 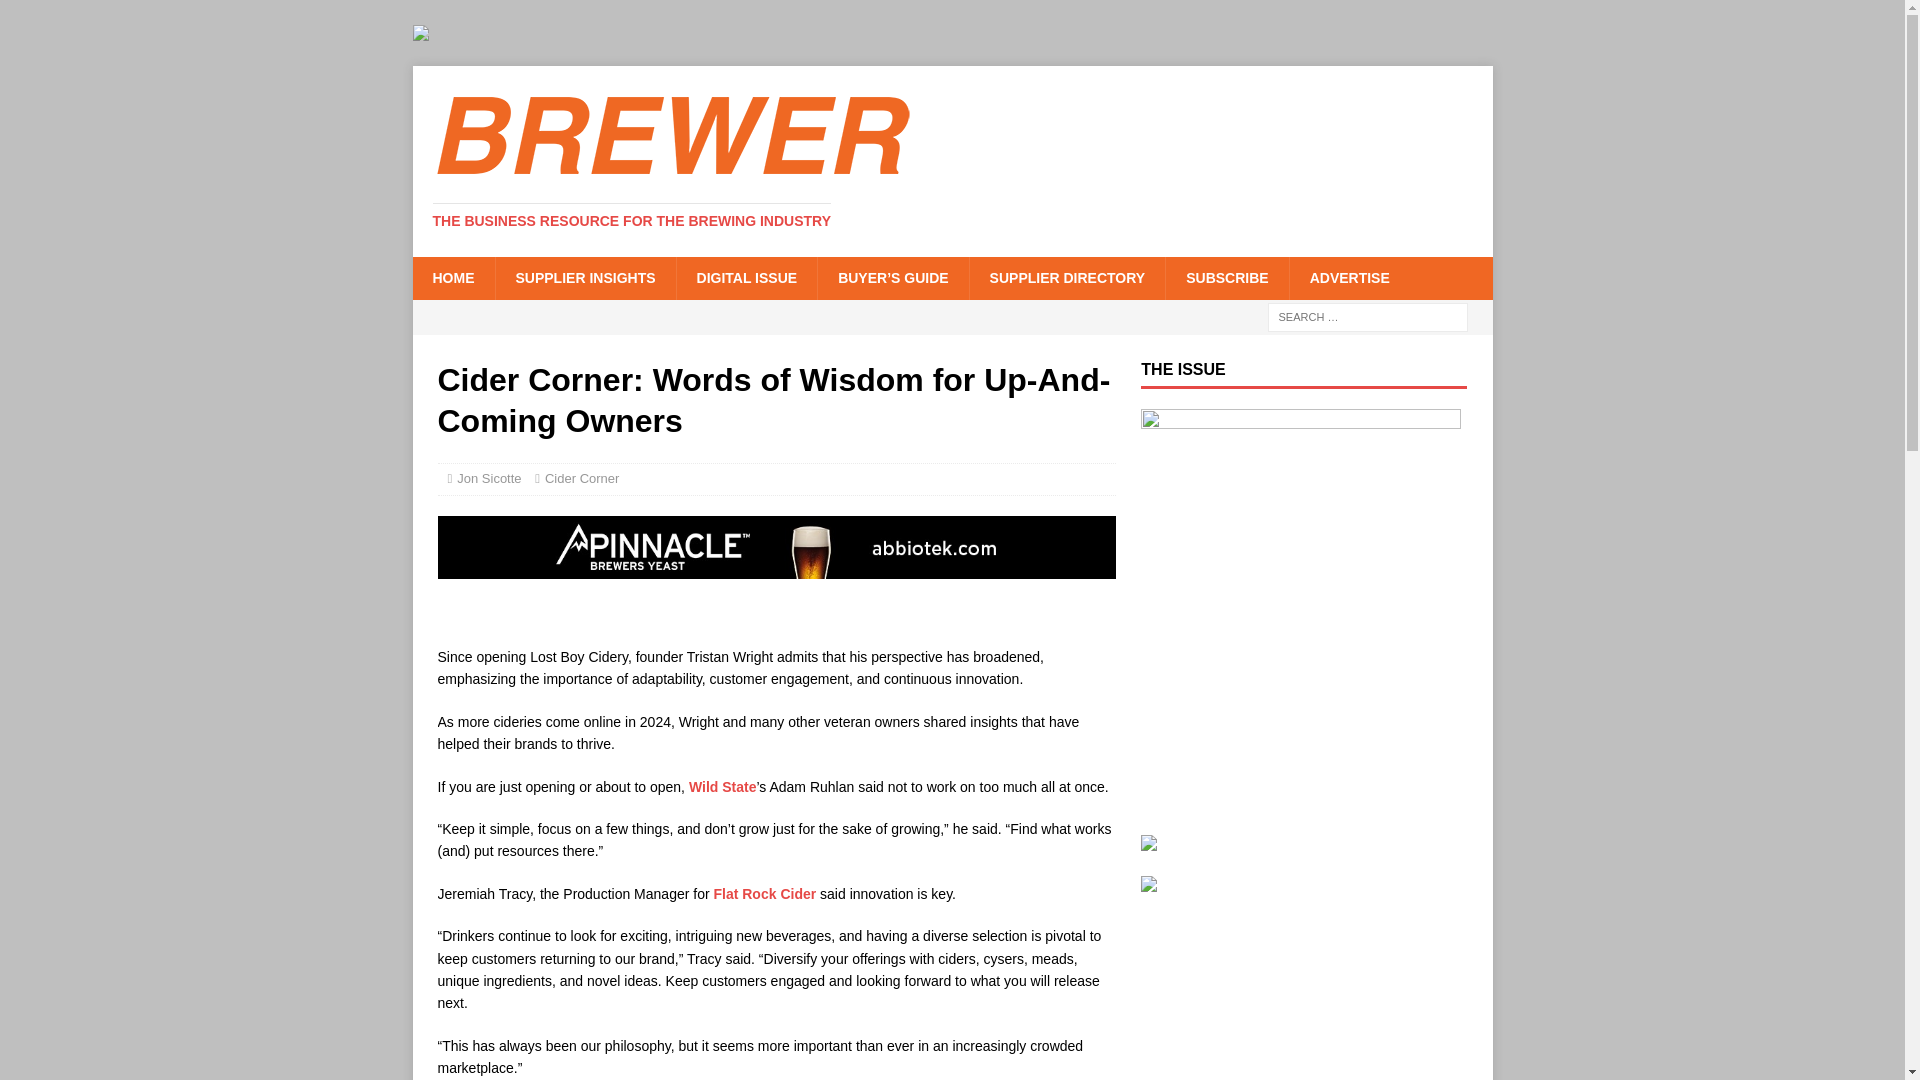 I want to click on HOME, so click(x=452, y=278).